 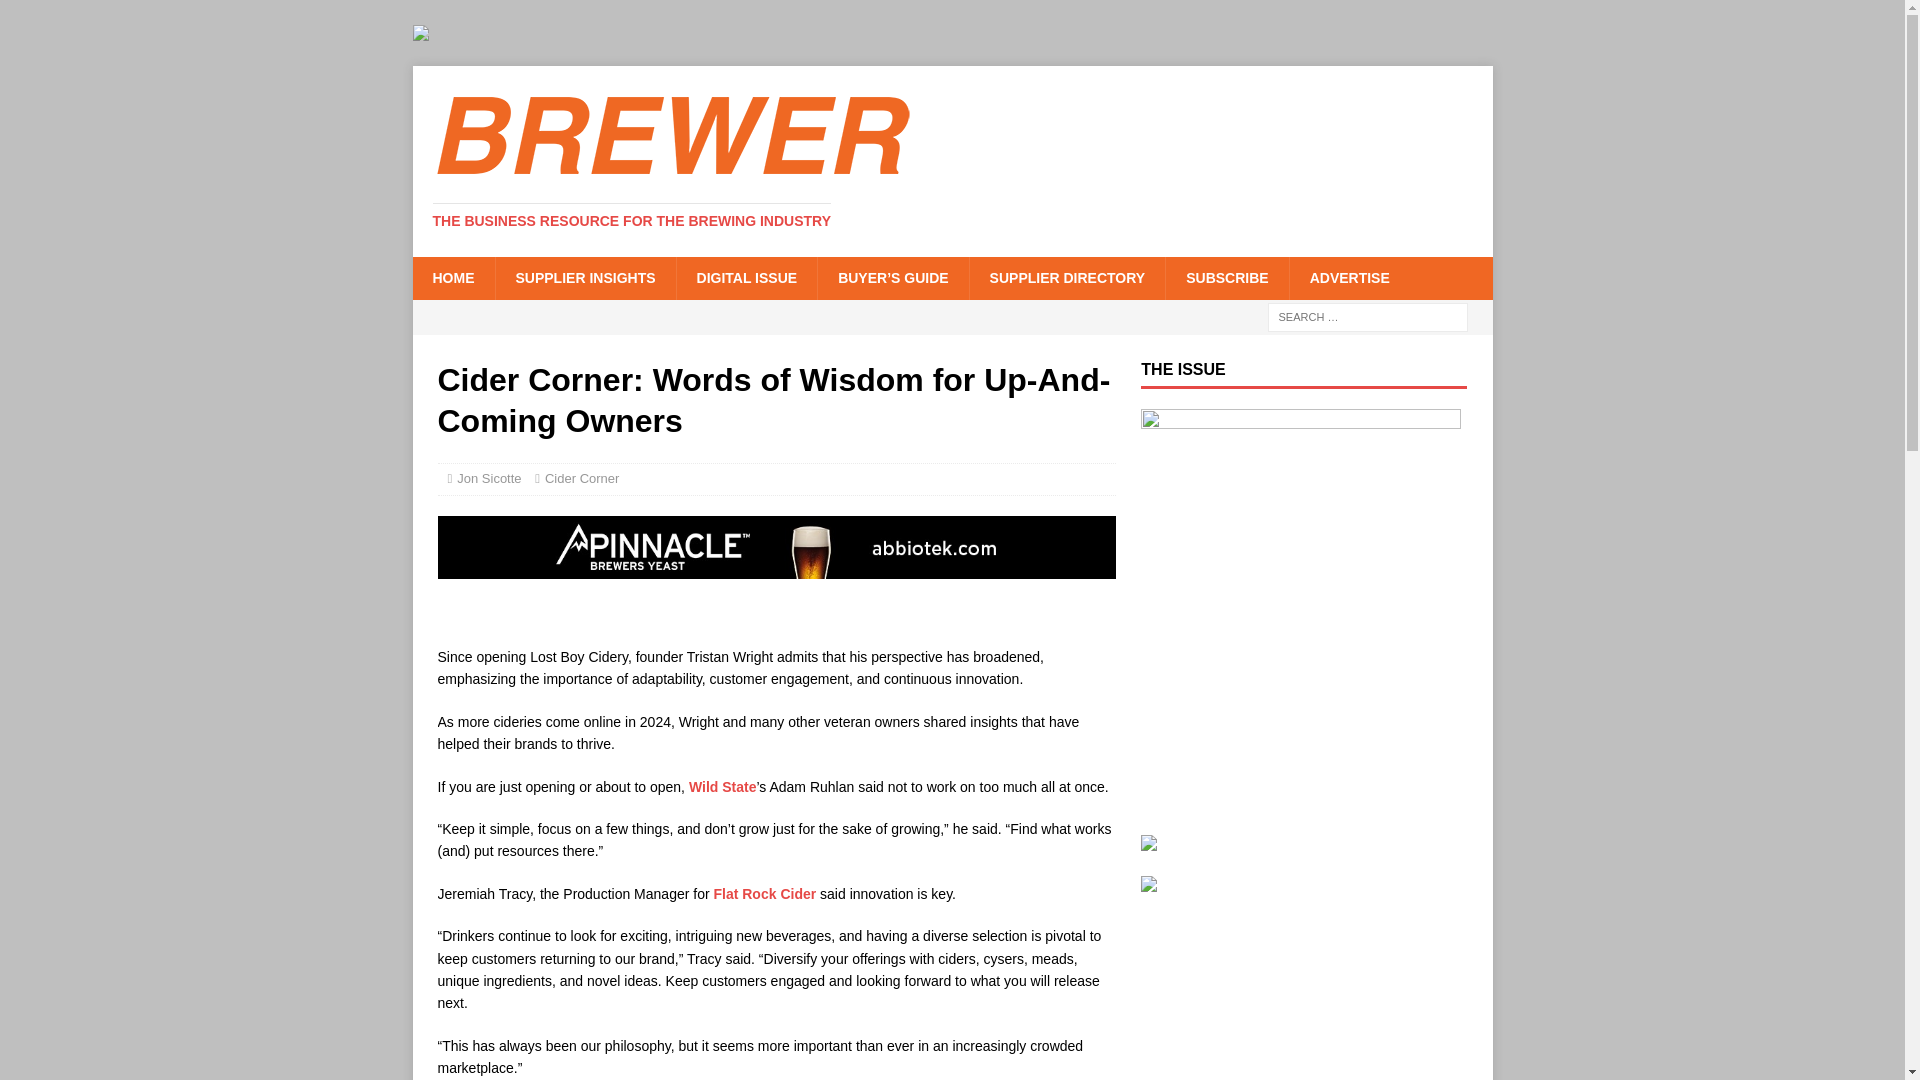 I want to click on HOME, so click(x=452, y=278).